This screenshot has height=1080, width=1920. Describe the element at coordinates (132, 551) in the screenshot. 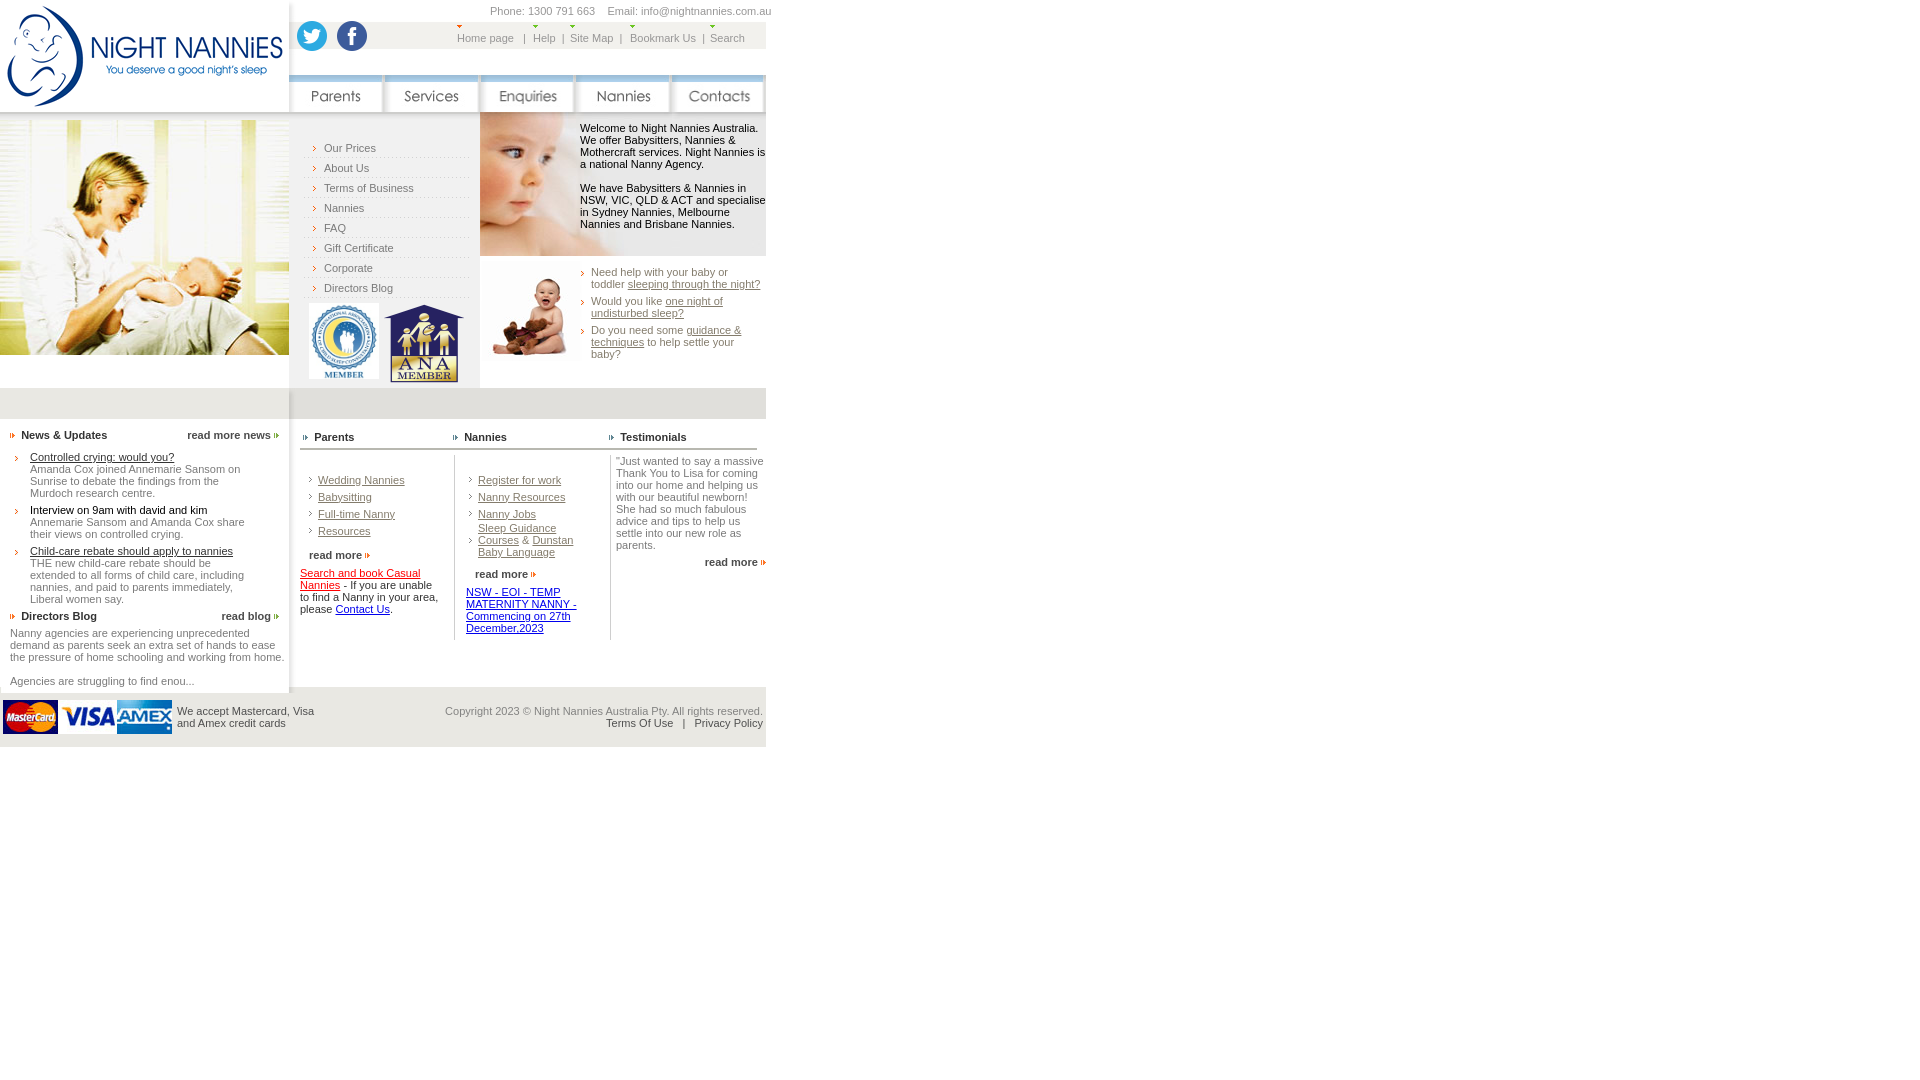

I see `Child-care rebate should apply to nannies` at that location.